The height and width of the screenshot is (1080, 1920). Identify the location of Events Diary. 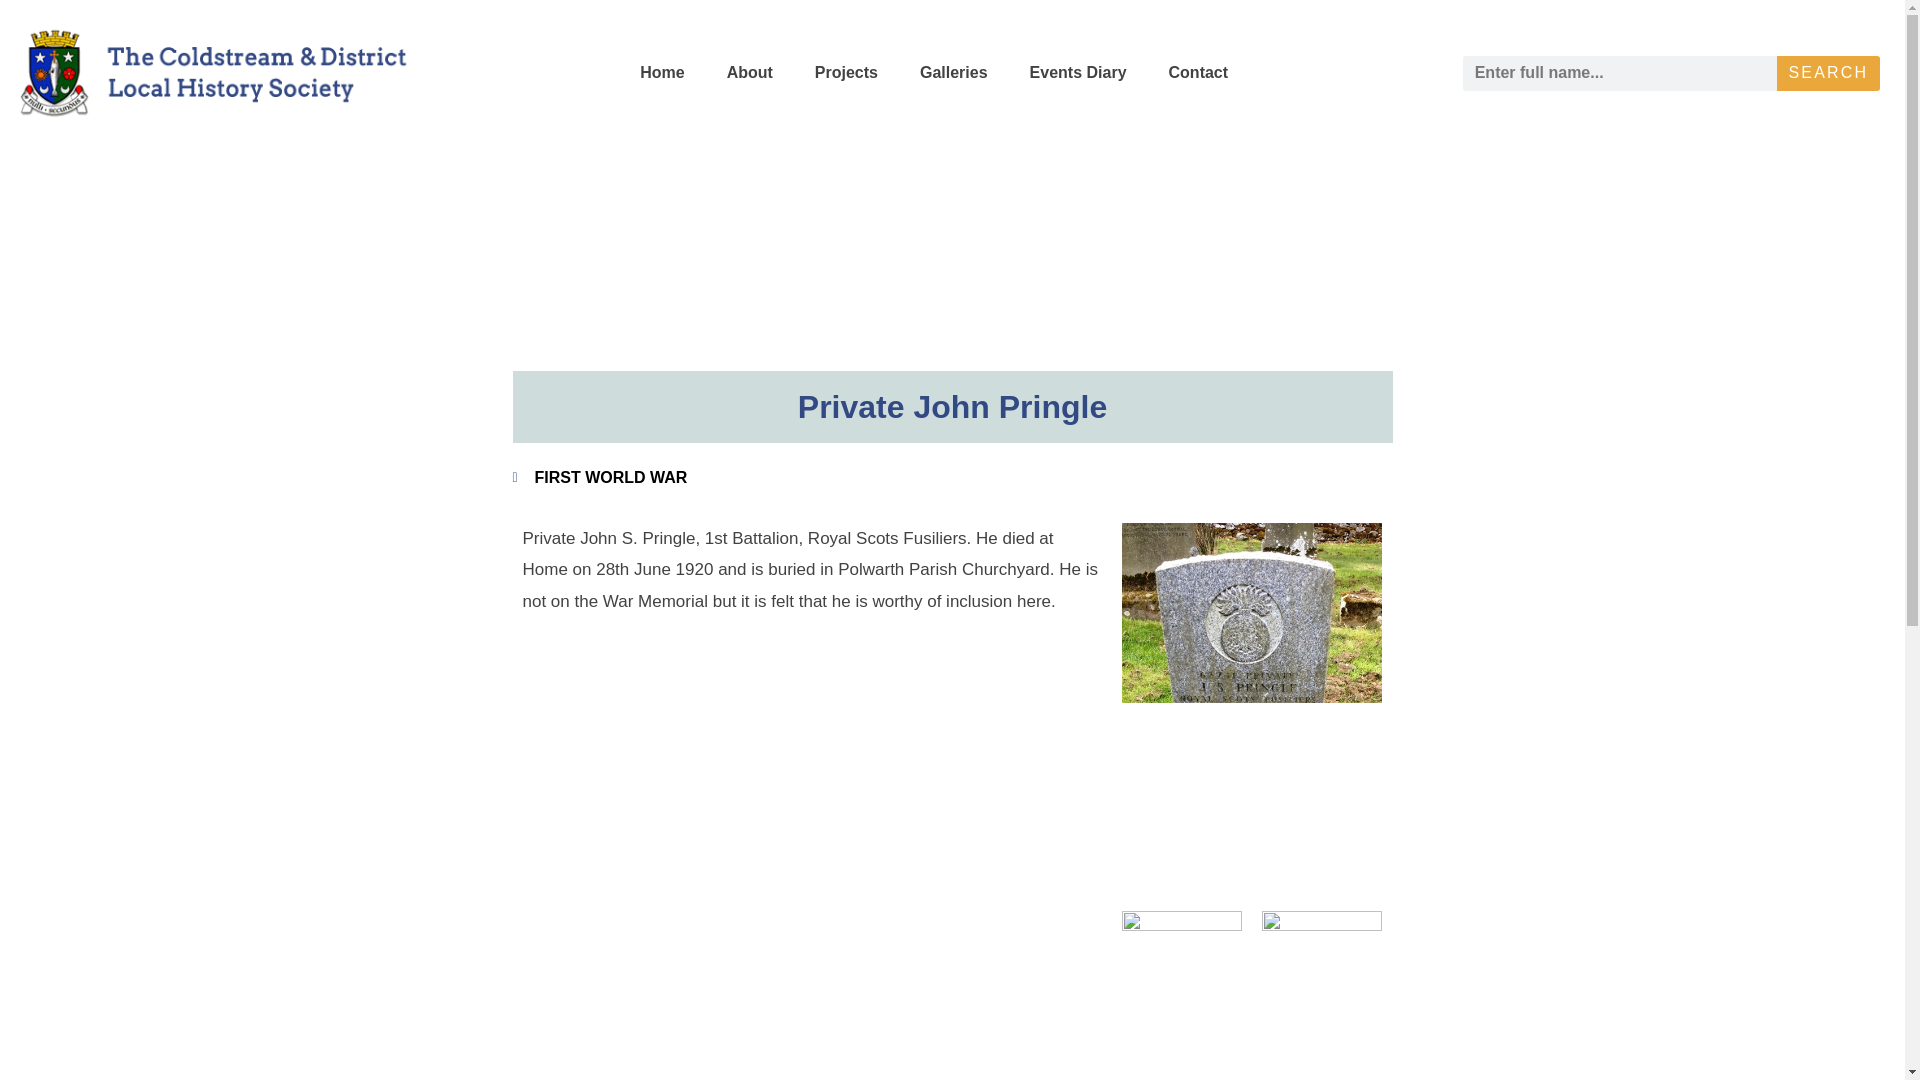
(1078, 72).